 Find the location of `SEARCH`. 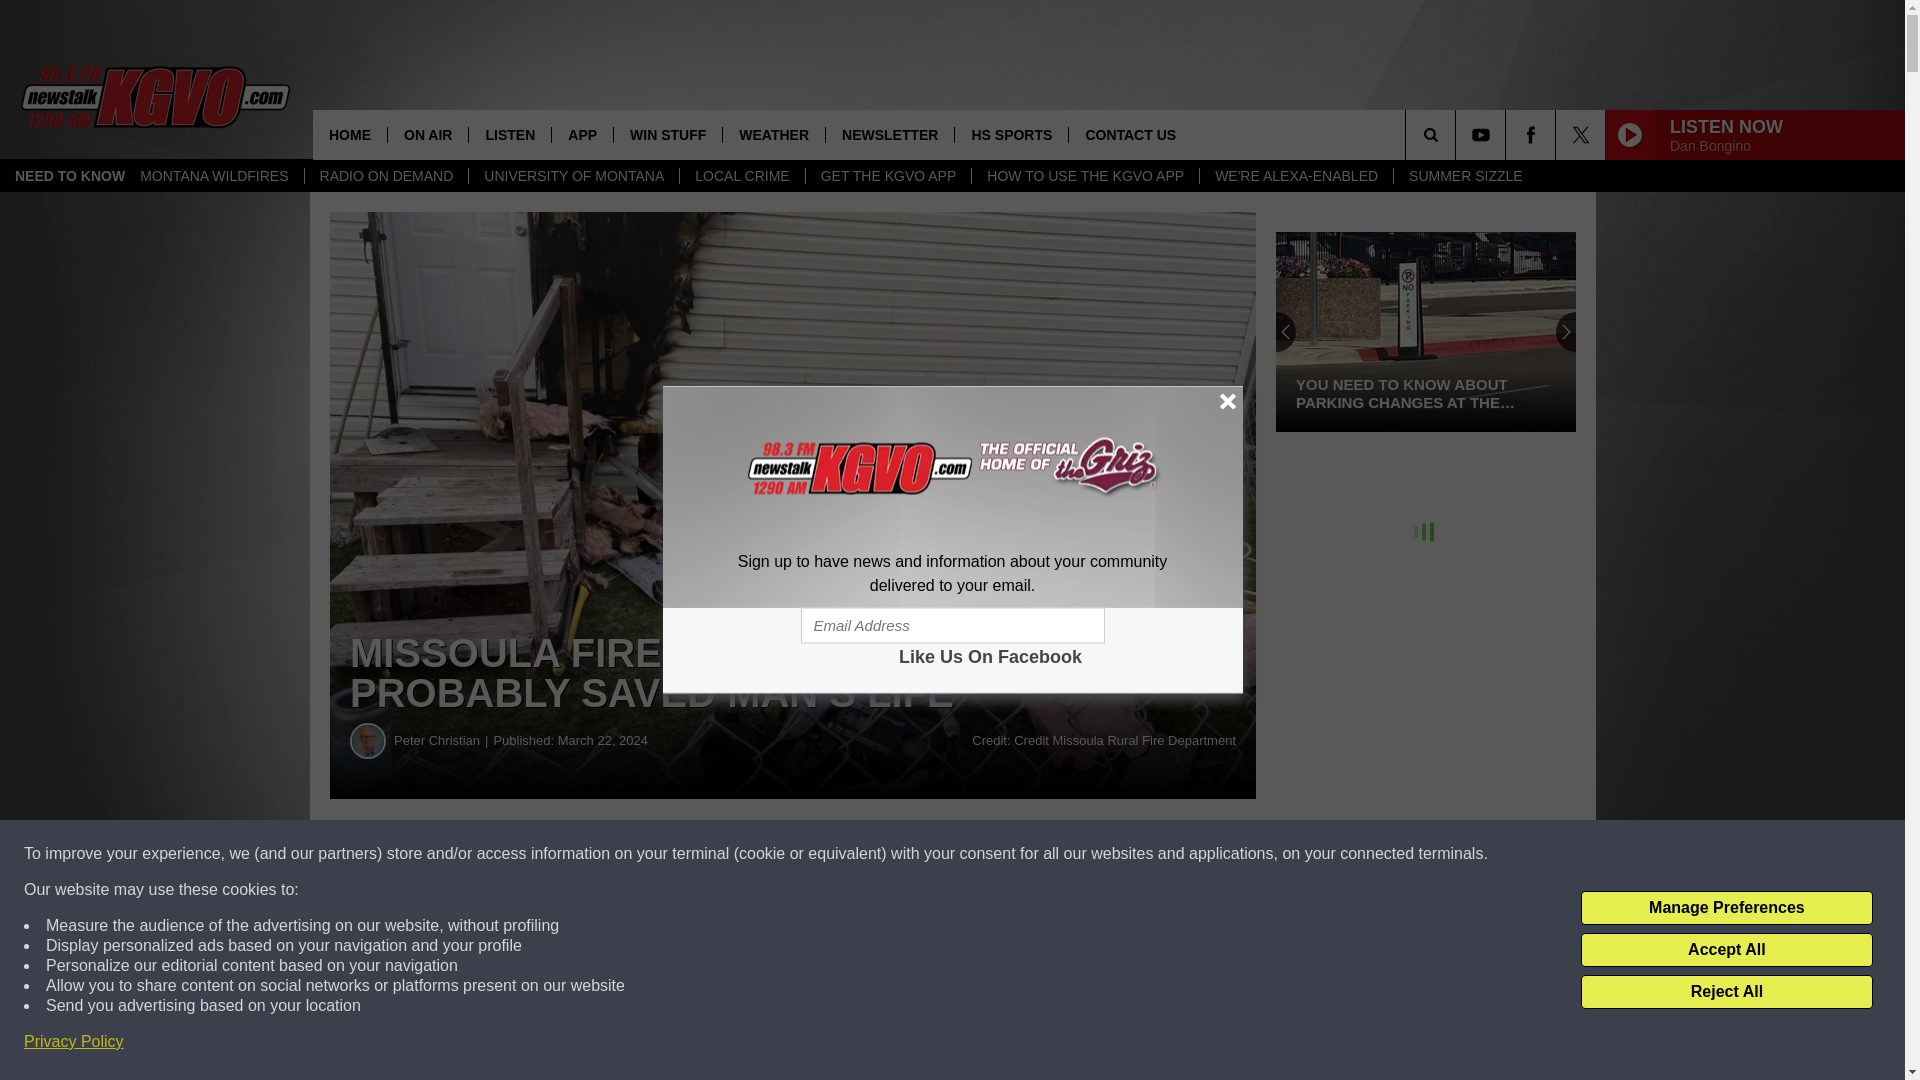

SEARCH is located at coordinates (1458, 134).